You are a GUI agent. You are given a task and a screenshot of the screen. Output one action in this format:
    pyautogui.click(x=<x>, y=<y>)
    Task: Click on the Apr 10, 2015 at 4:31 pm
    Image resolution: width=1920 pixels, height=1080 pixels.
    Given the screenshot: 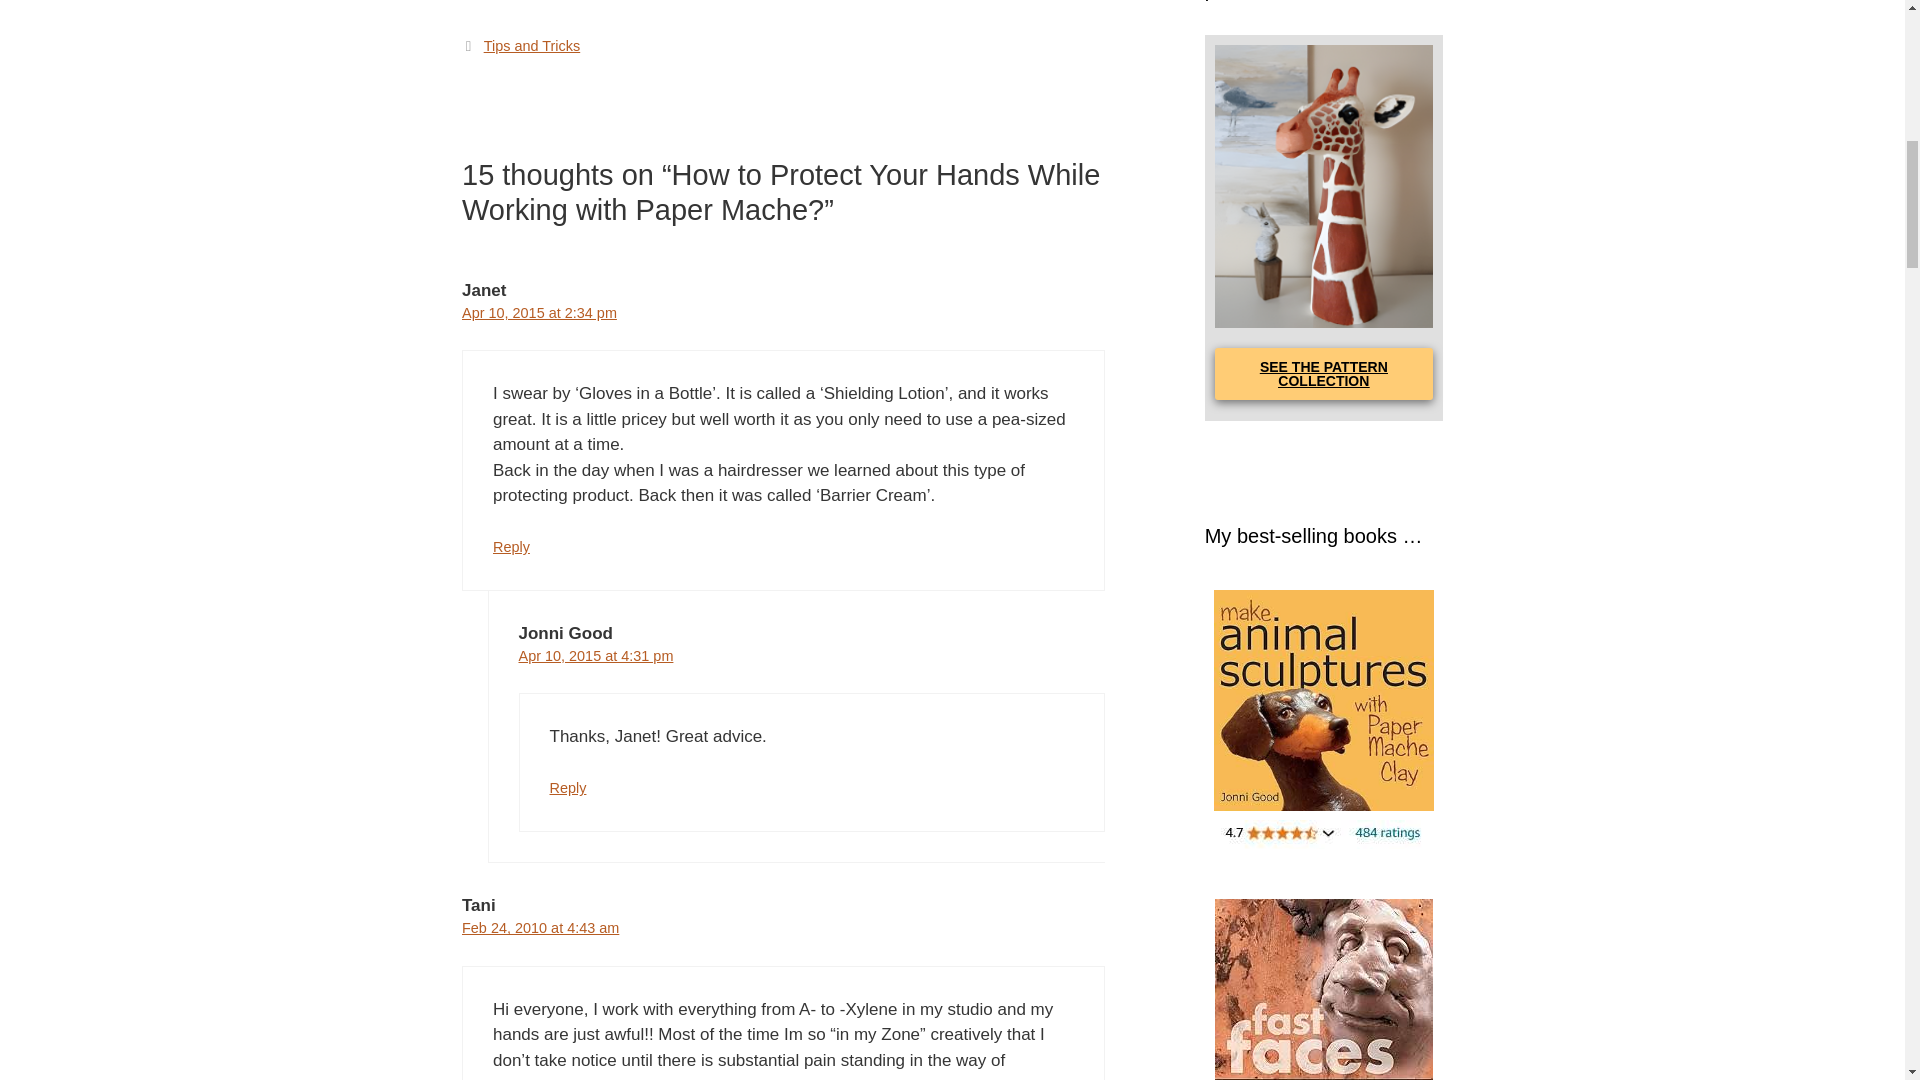 What is the action you would take?
    pyautogui.click(x=596, y=656)
    